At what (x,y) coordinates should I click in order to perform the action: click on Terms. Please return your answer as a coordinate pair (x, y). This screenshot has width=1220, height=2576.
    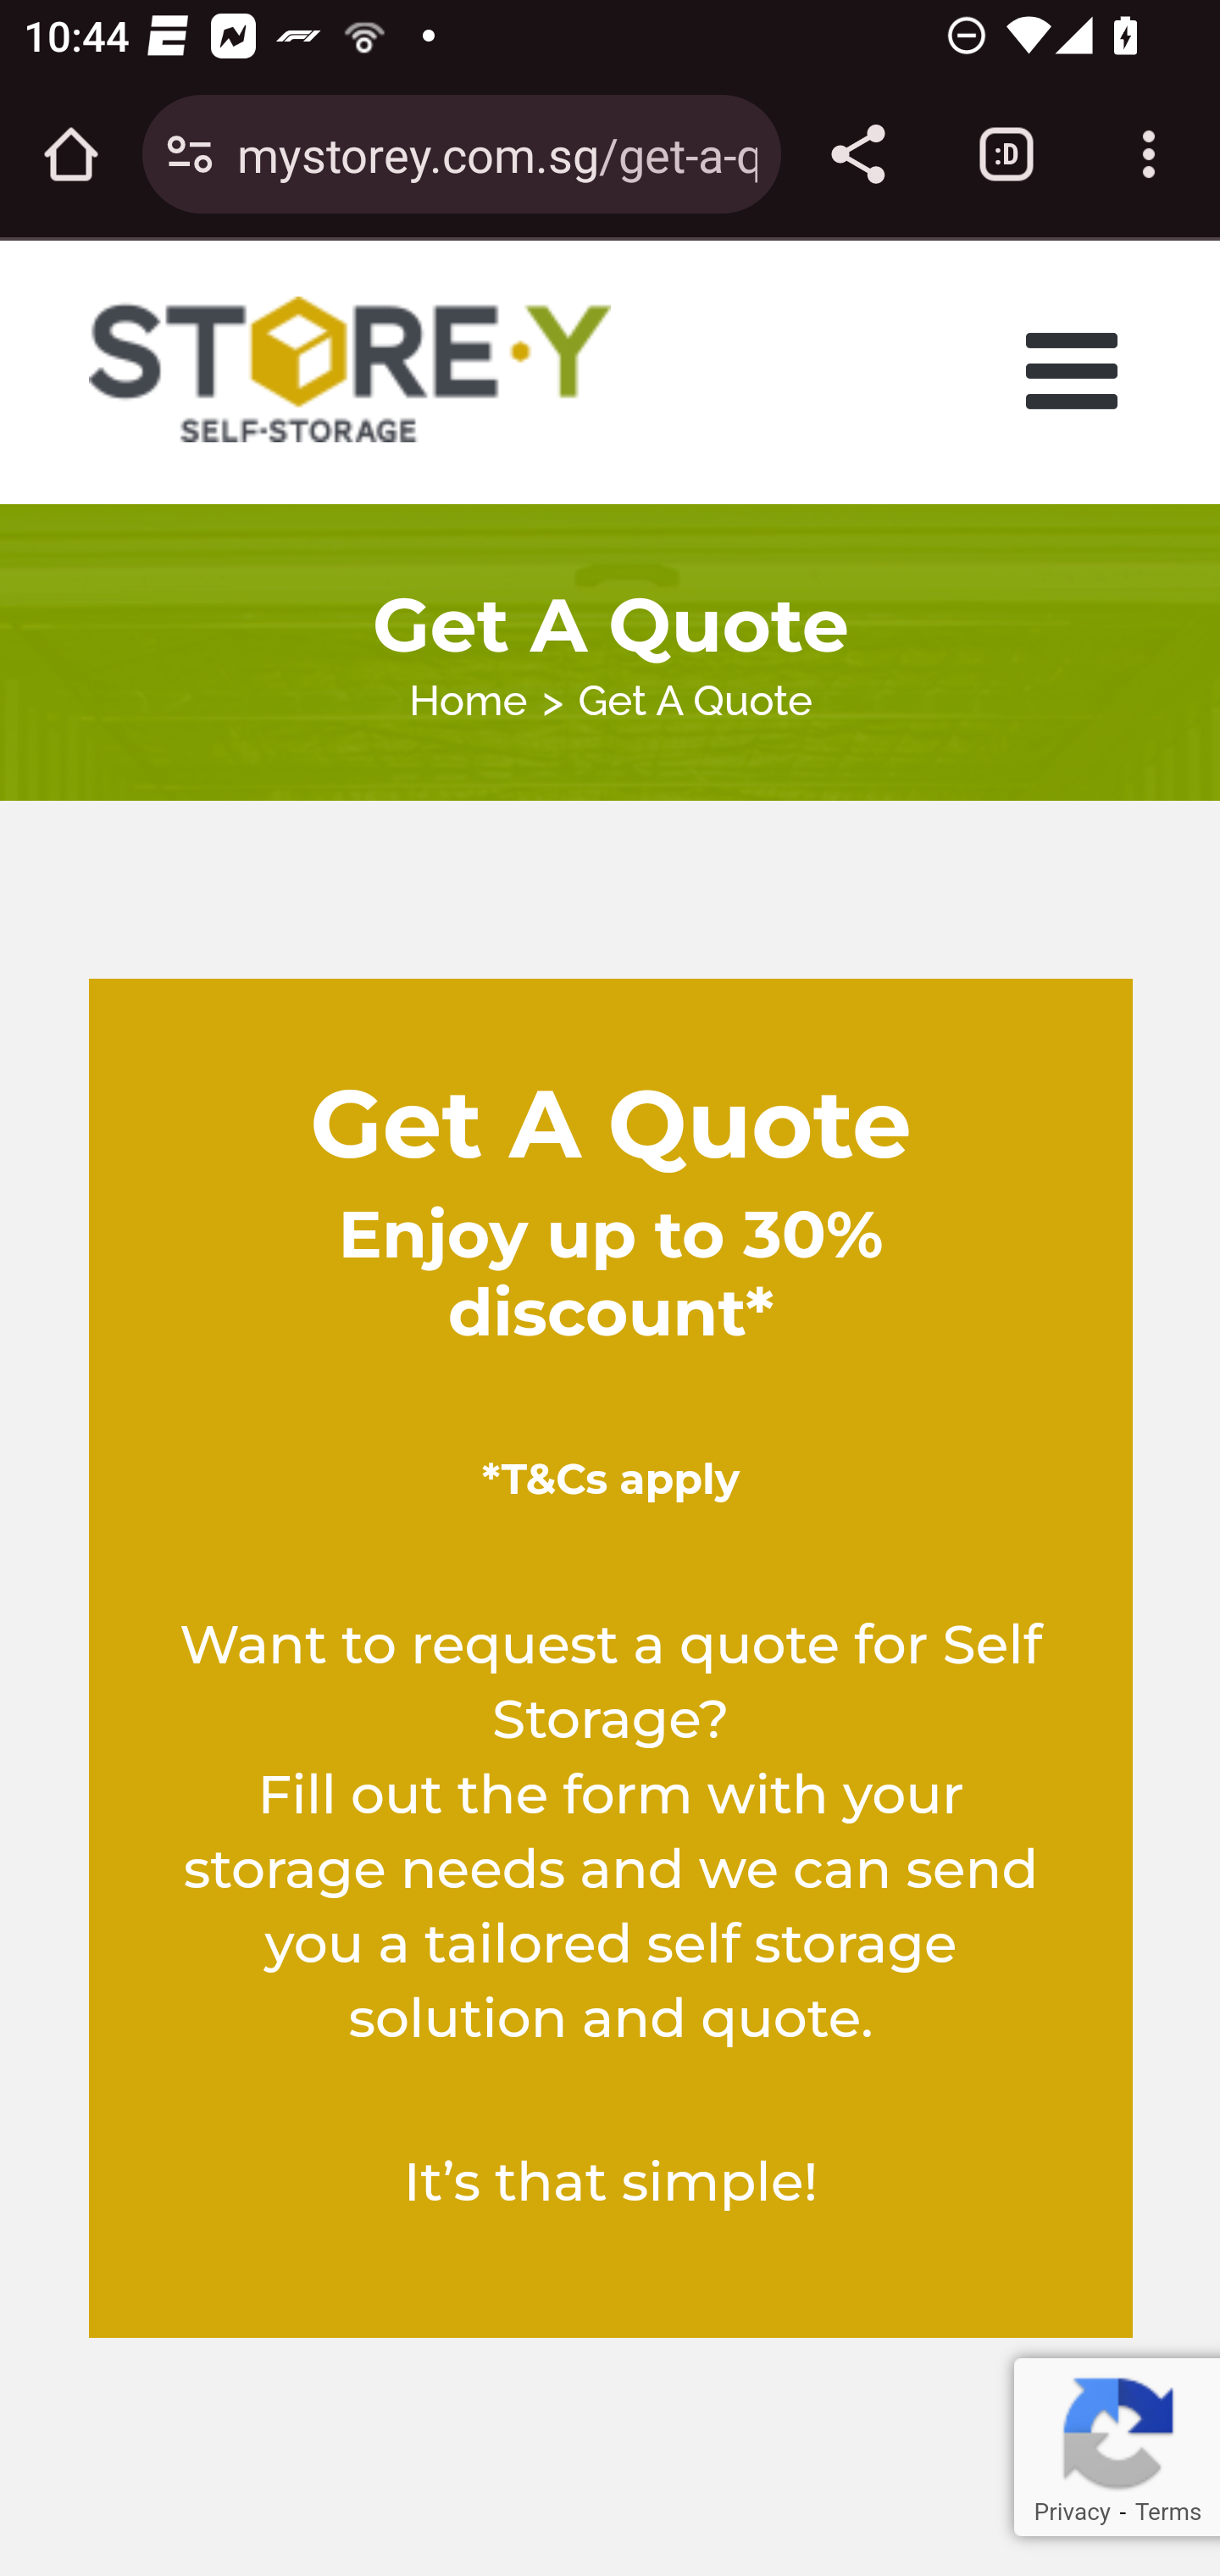
    Looking at the image, I should click on (1167, 2512).